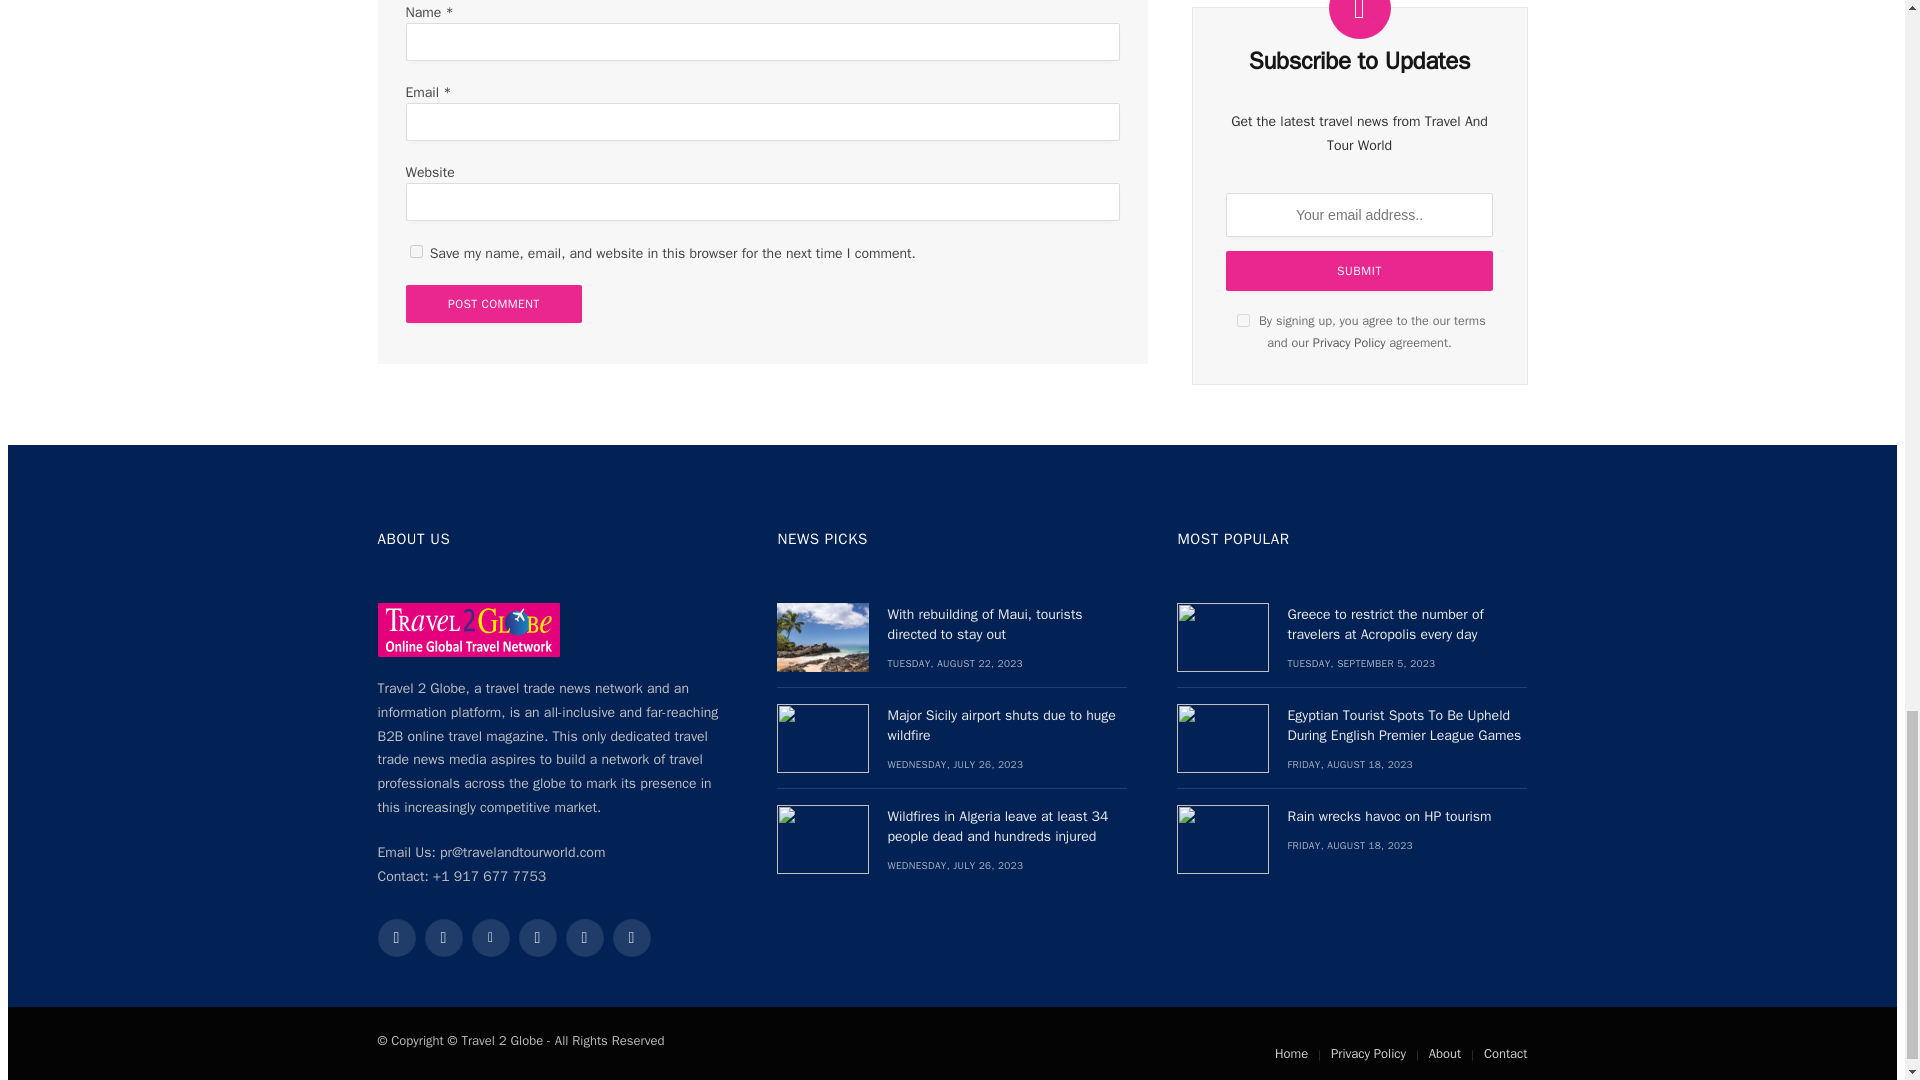 The height and width of the screenshot is (1080, 1920). I want to click on on, so click(1242, 302).